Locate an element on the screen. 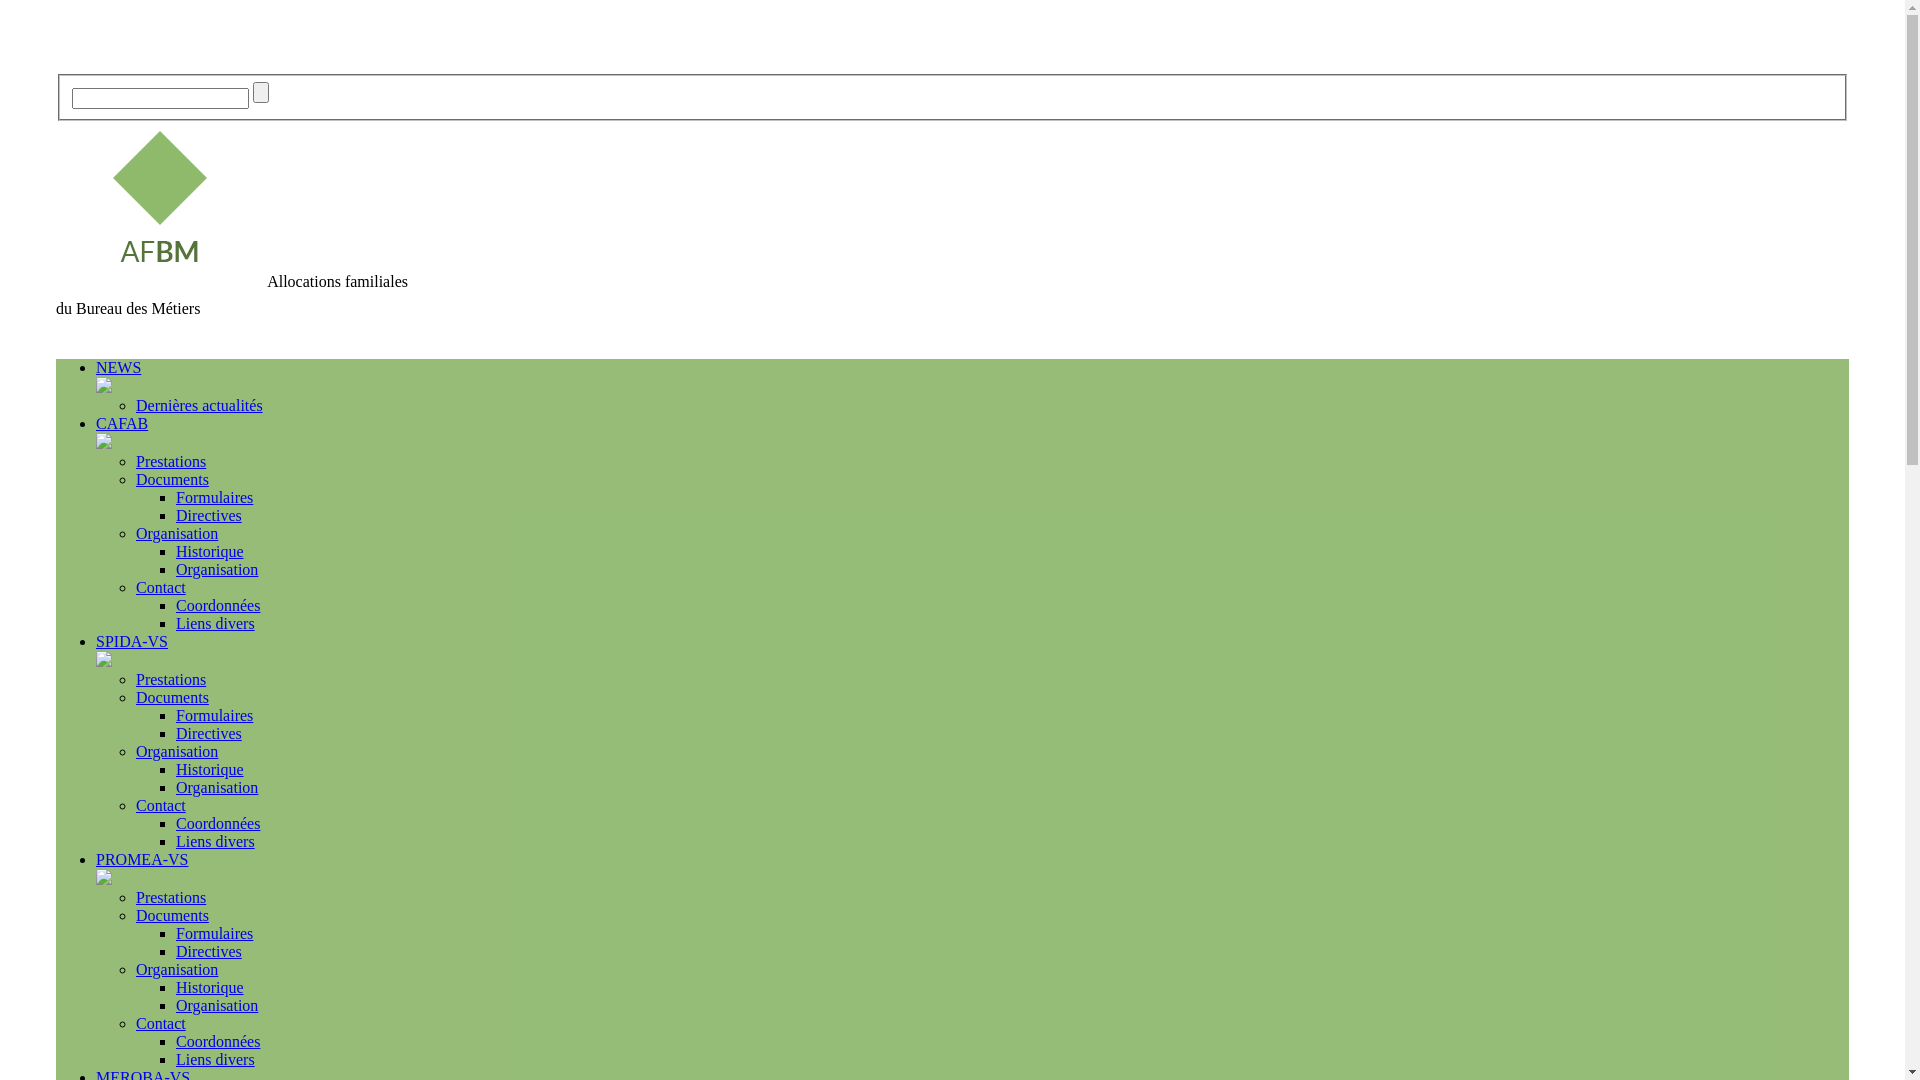 The width and height of the screenshot is (1920, 1080). Formulaires is located at coordinates (214, 716).